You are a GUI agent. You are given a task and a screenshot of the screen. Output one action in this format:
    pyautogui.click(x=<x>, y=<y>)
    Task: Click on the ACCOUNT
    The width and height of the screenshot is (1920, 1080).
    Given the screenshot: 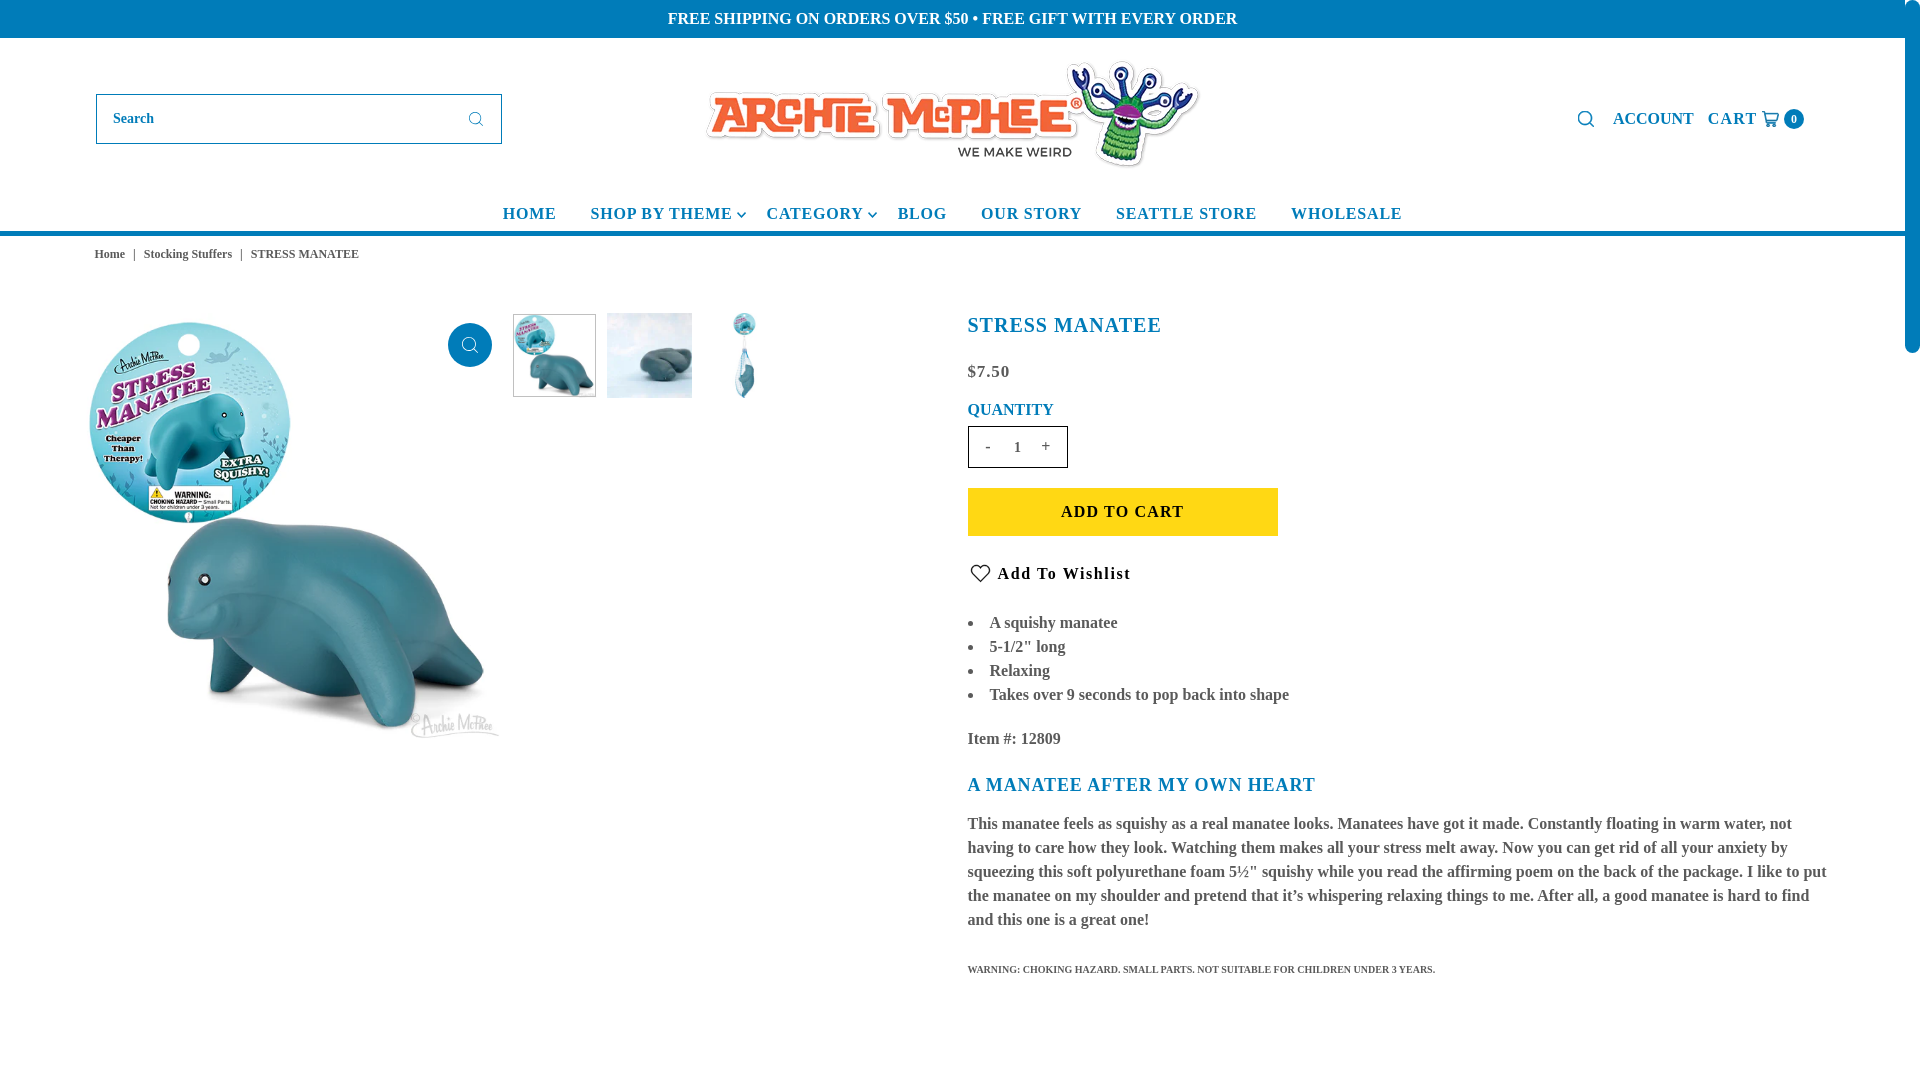 What is the action you would take?
    pyautogui.click(x=1654, y=118)
    